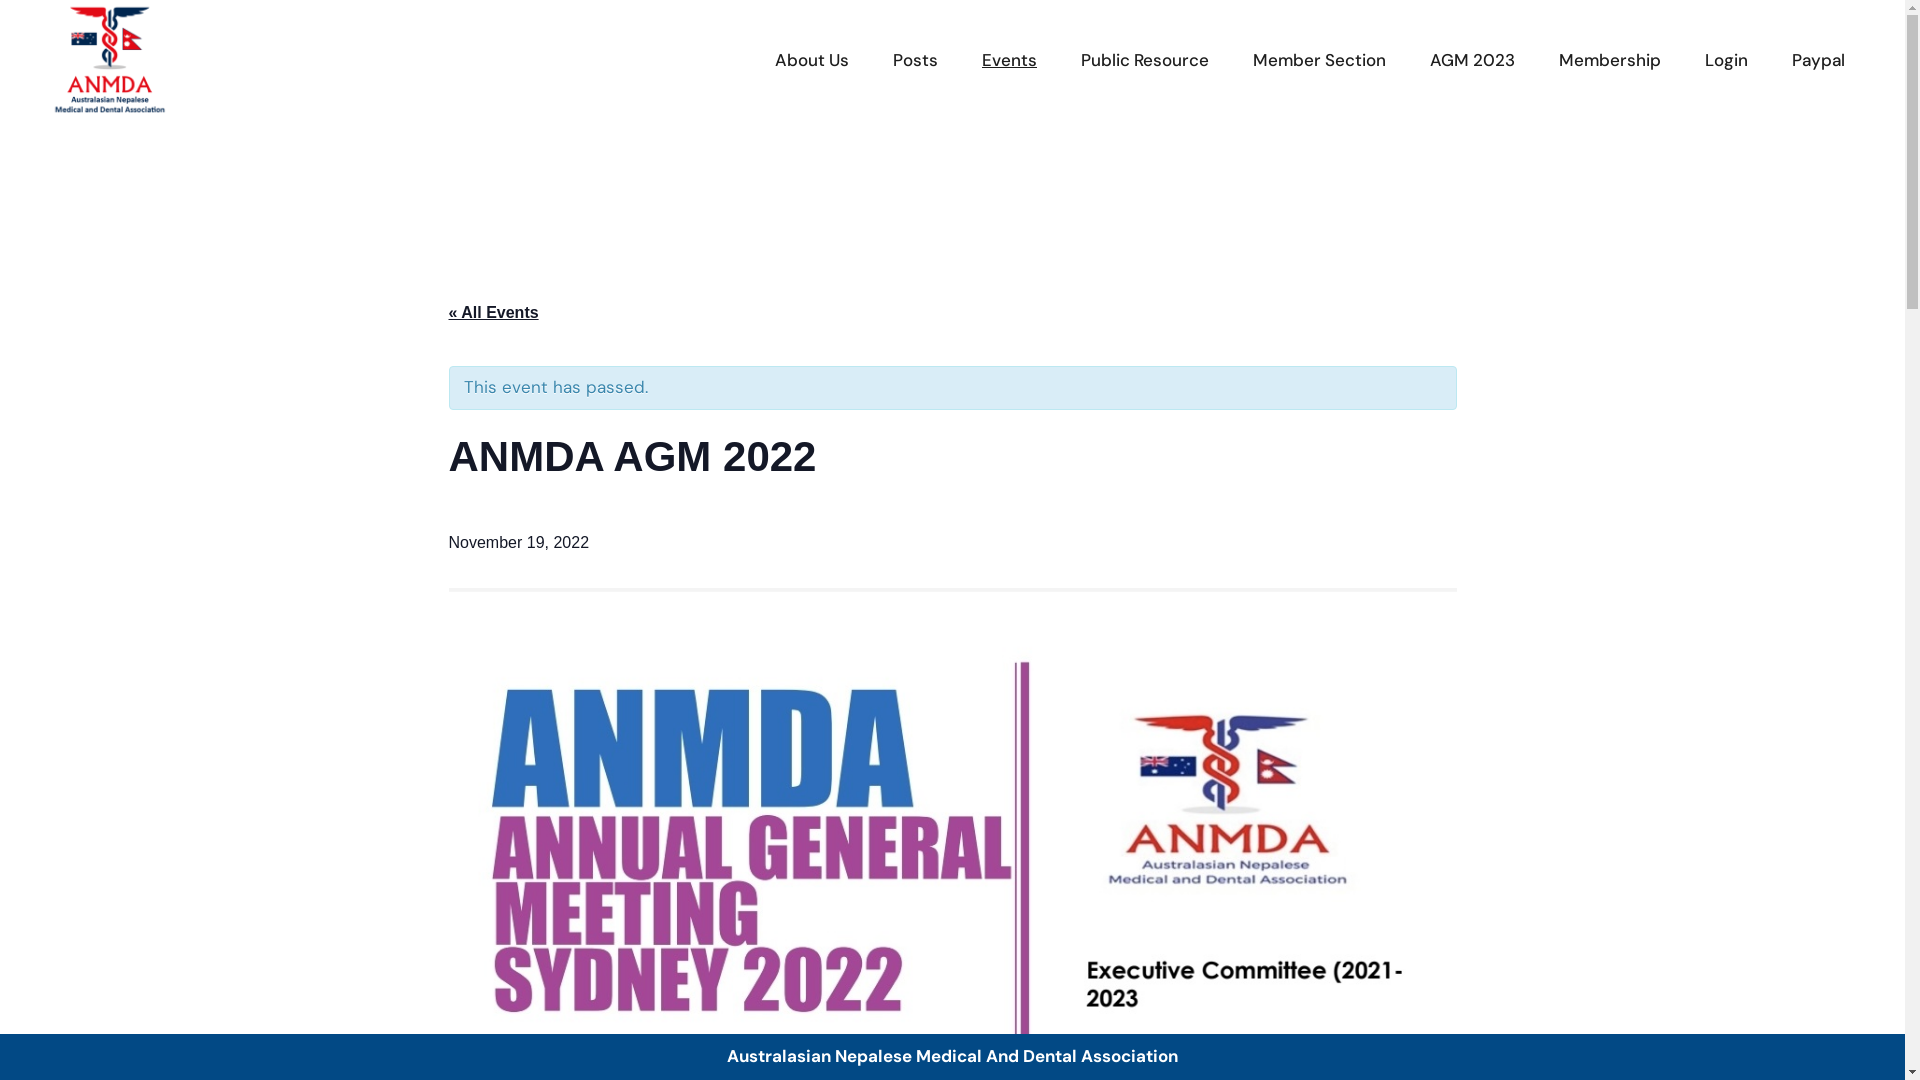 This screenshot has height=1080, width=1920. Describe the element at coordinates (1472, 60) in the screenshot. I see `AGM 2023` at that location.